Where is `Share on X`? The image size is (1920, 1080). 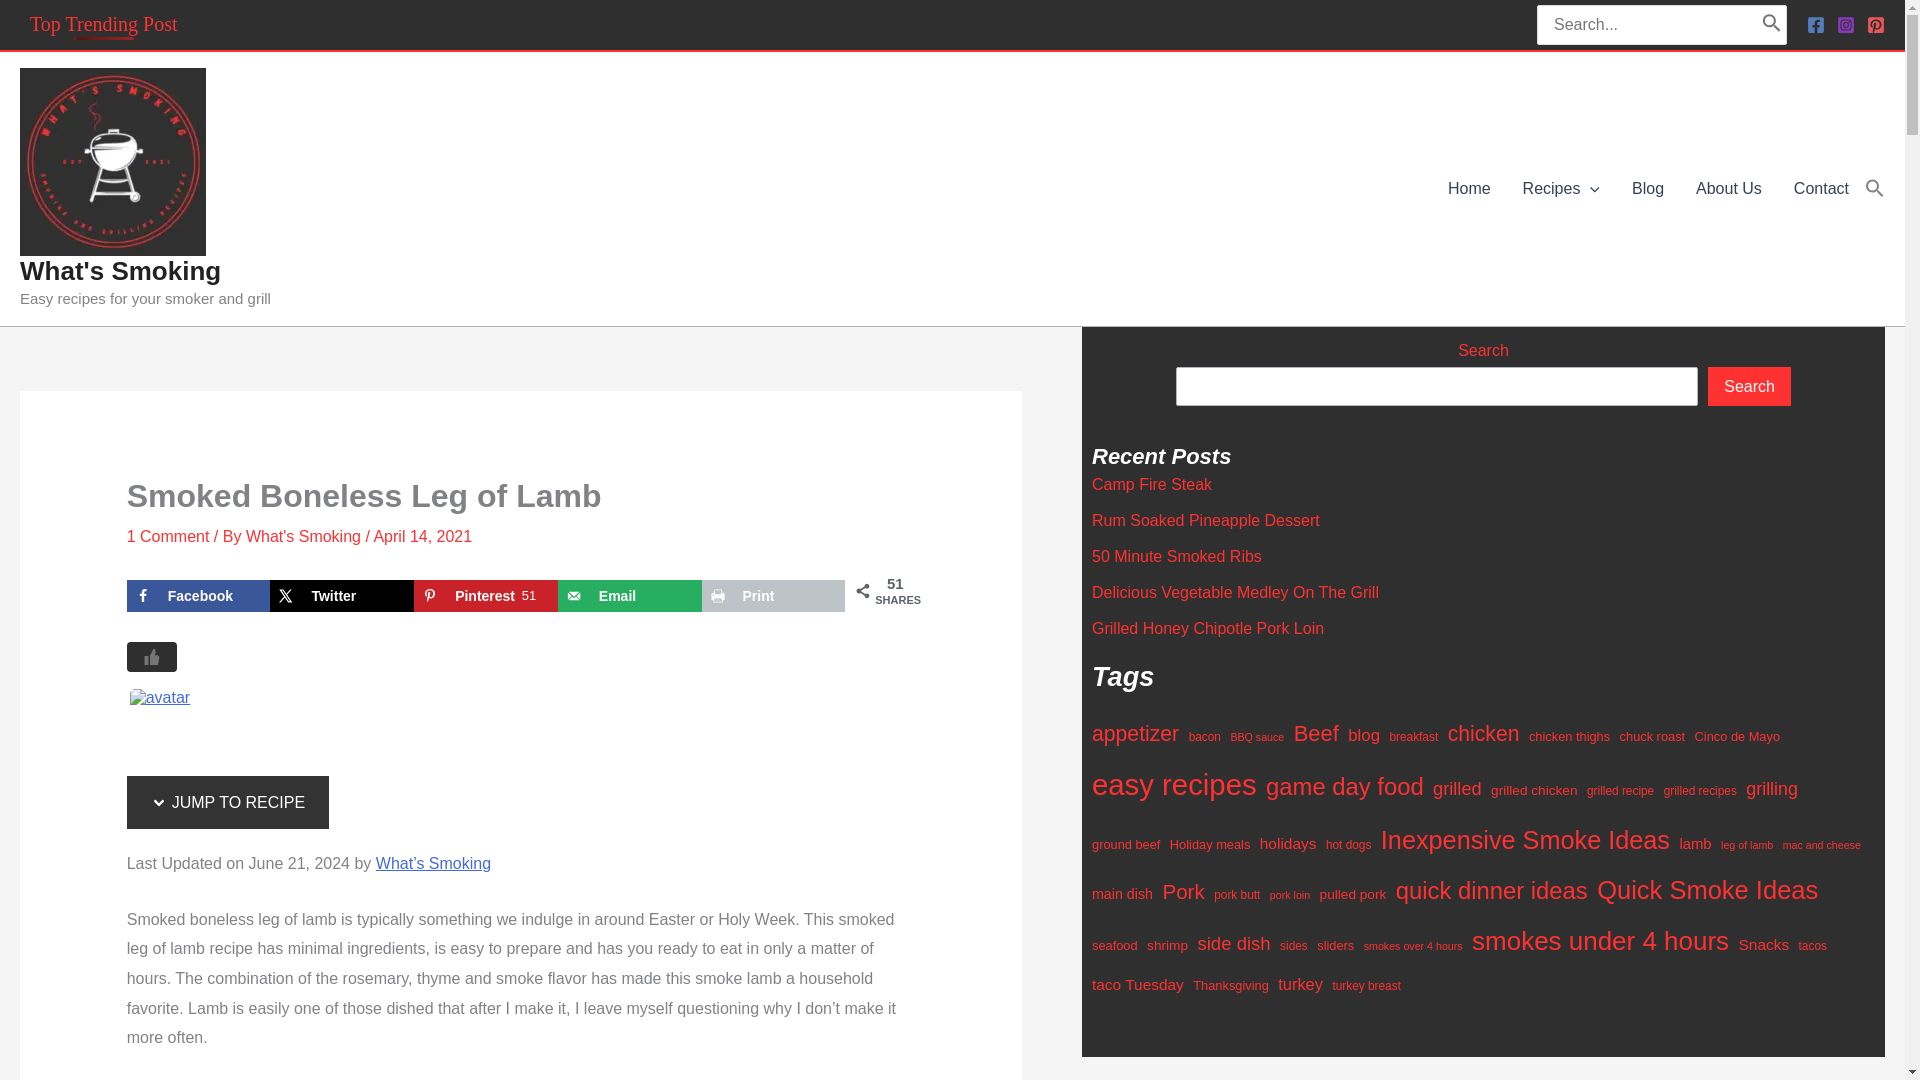
Share on X is located at coordinates (342, 596).